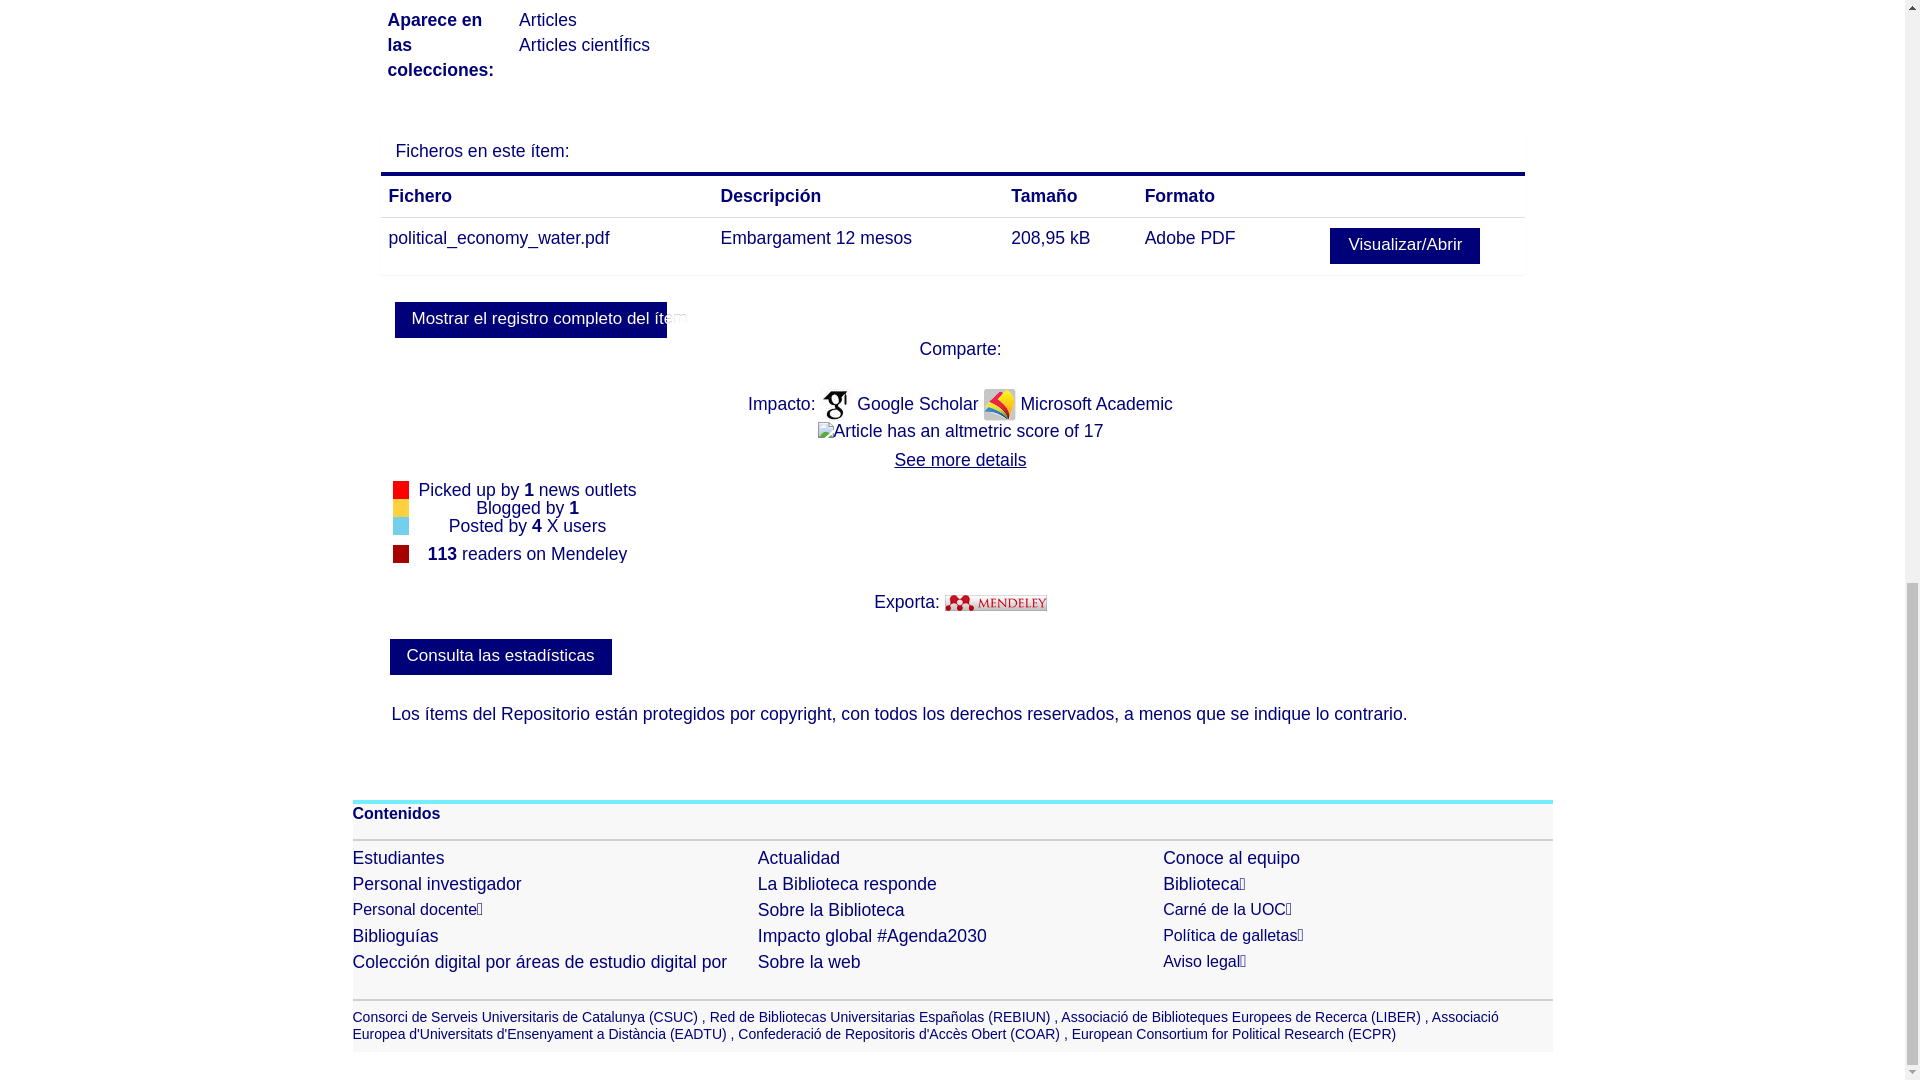  Describe the element at coordinates (1096, 404) in the screenshot. I see `Microsoft Academic` at that location.